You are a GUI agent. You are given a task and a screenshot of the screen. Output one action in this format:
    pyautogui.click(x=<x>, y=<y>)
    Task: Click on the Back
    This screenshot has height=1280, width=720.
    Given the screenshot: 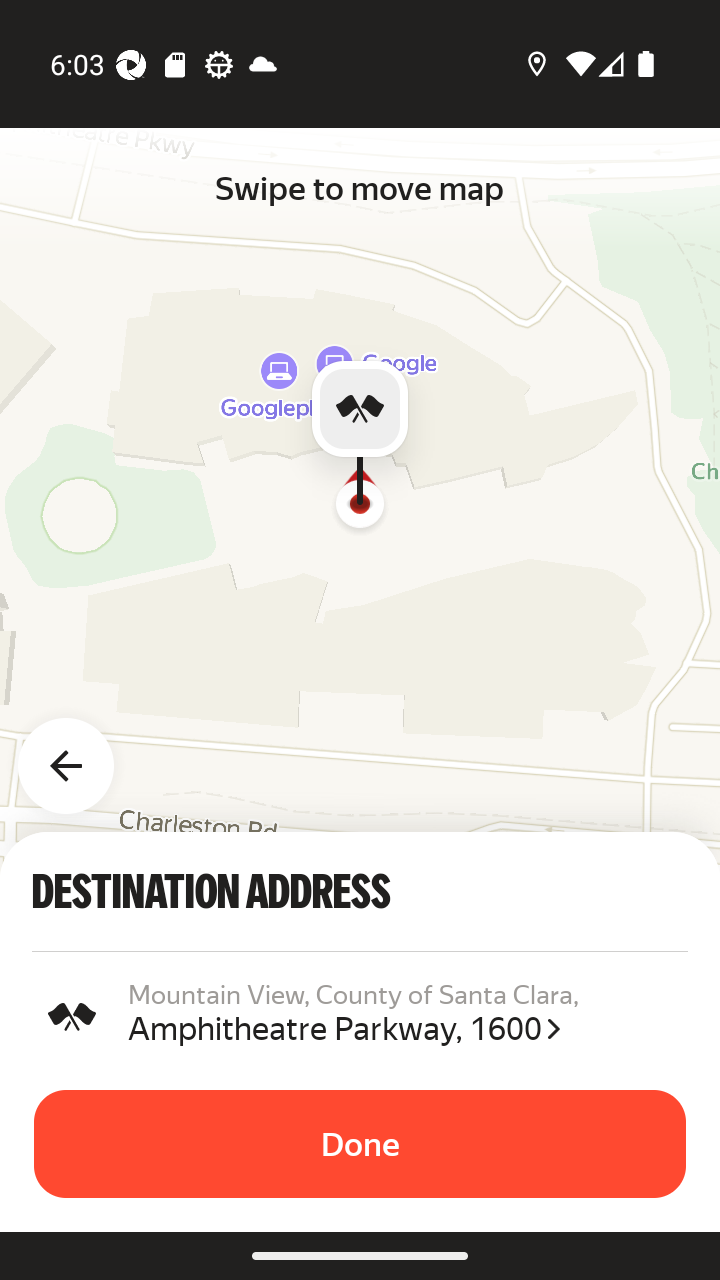 What is the action you would take?
    pyautogui.click(x=78, y=754)
    